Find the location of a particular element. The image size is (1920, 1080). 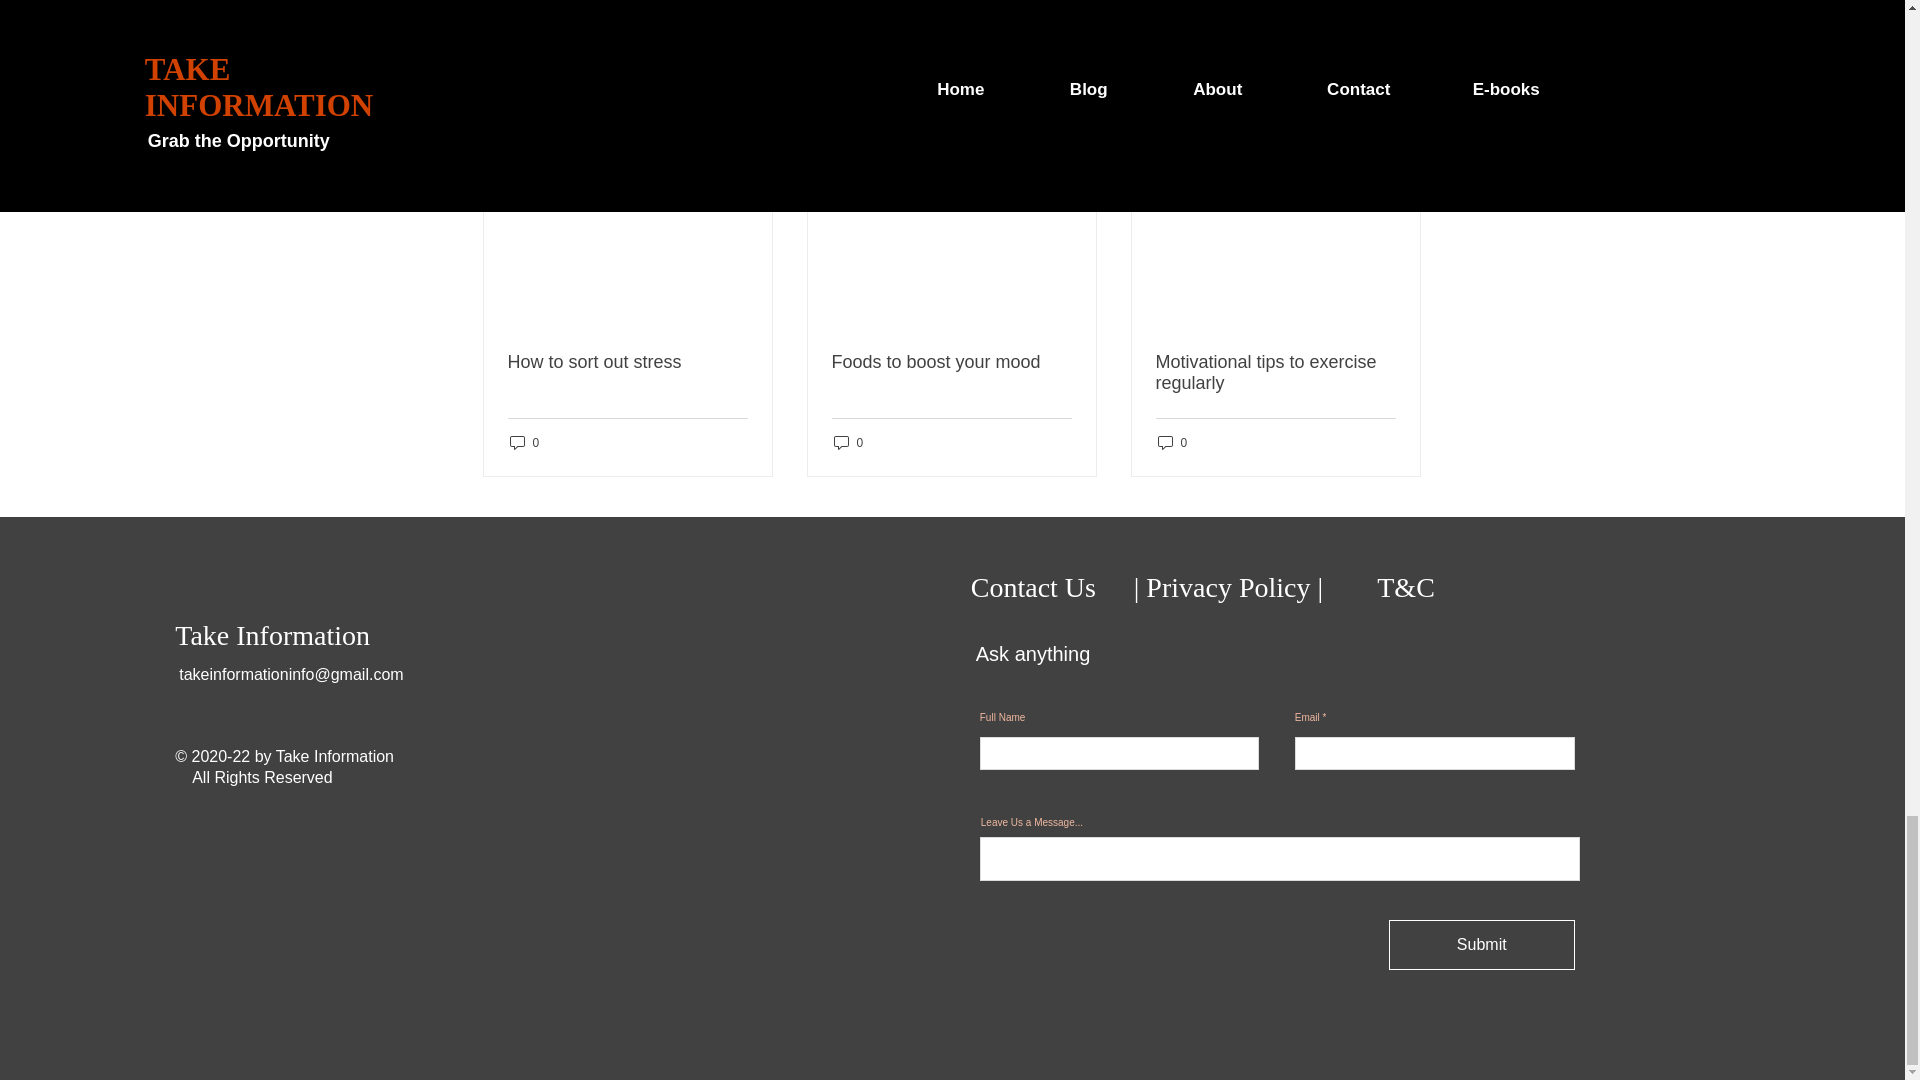

Foods to boost your mood is located at coordinates (951, 362).